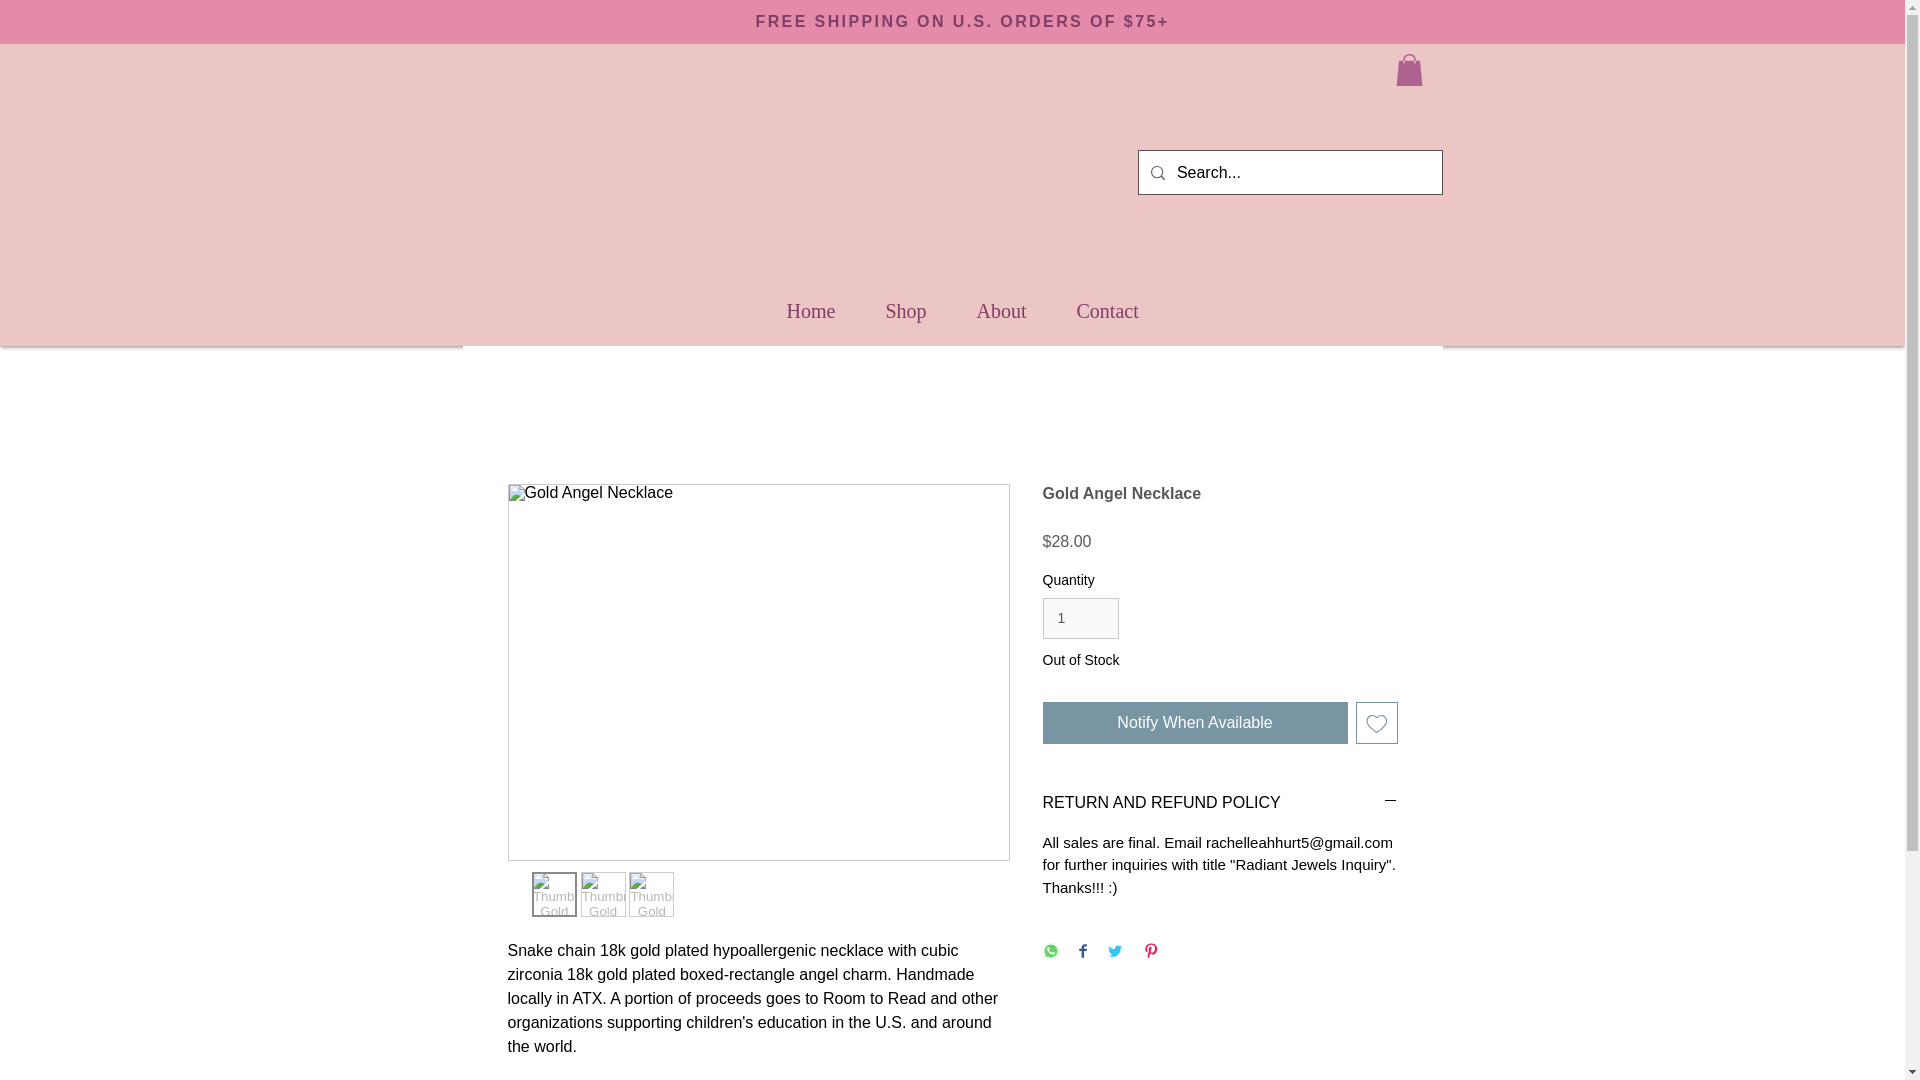 This screenshot has height=1080, width=1920. What do you see at coordinates (1108, 311) in the screenshot?
I see `Contact` at bounding box center [1108, 311].